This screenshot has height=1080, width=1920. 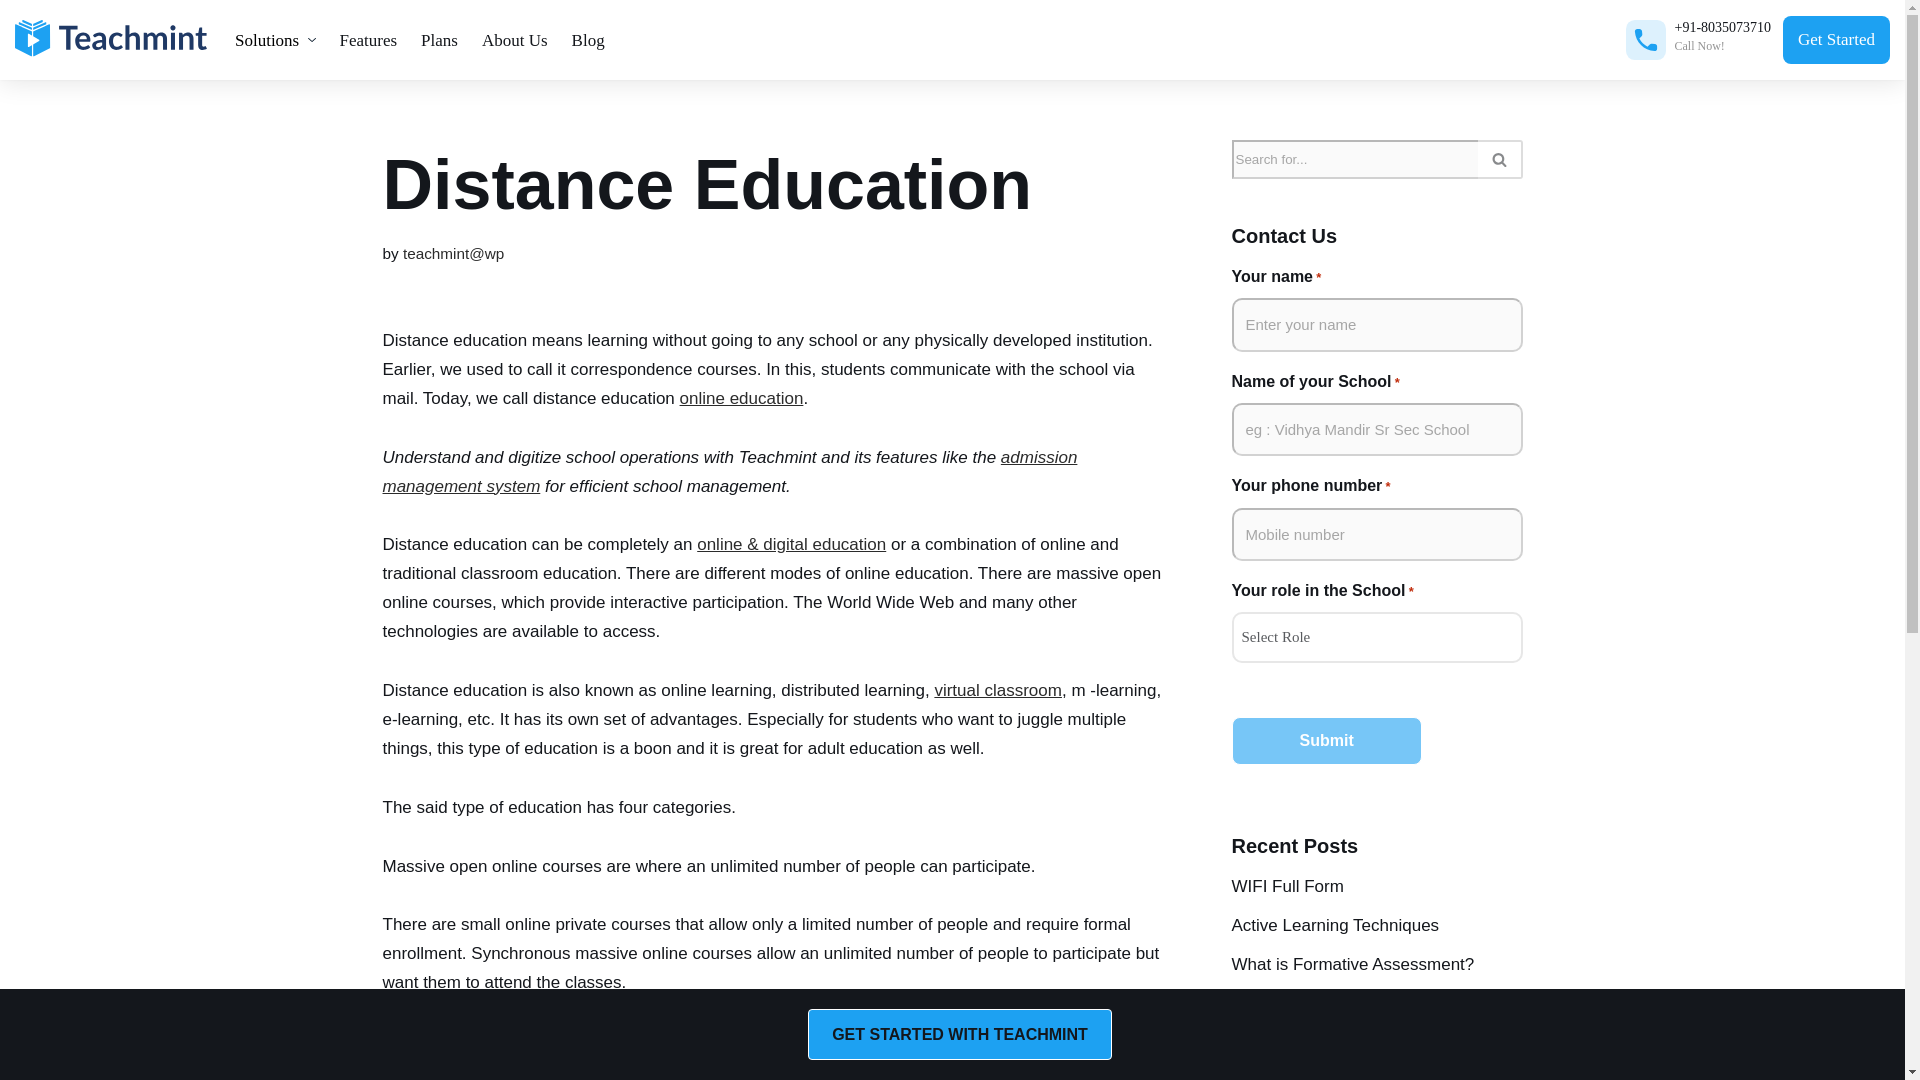 What do you see at coordinates (369, 40) in the screenshot?
I see `Features` at bounding box center [369, 40].